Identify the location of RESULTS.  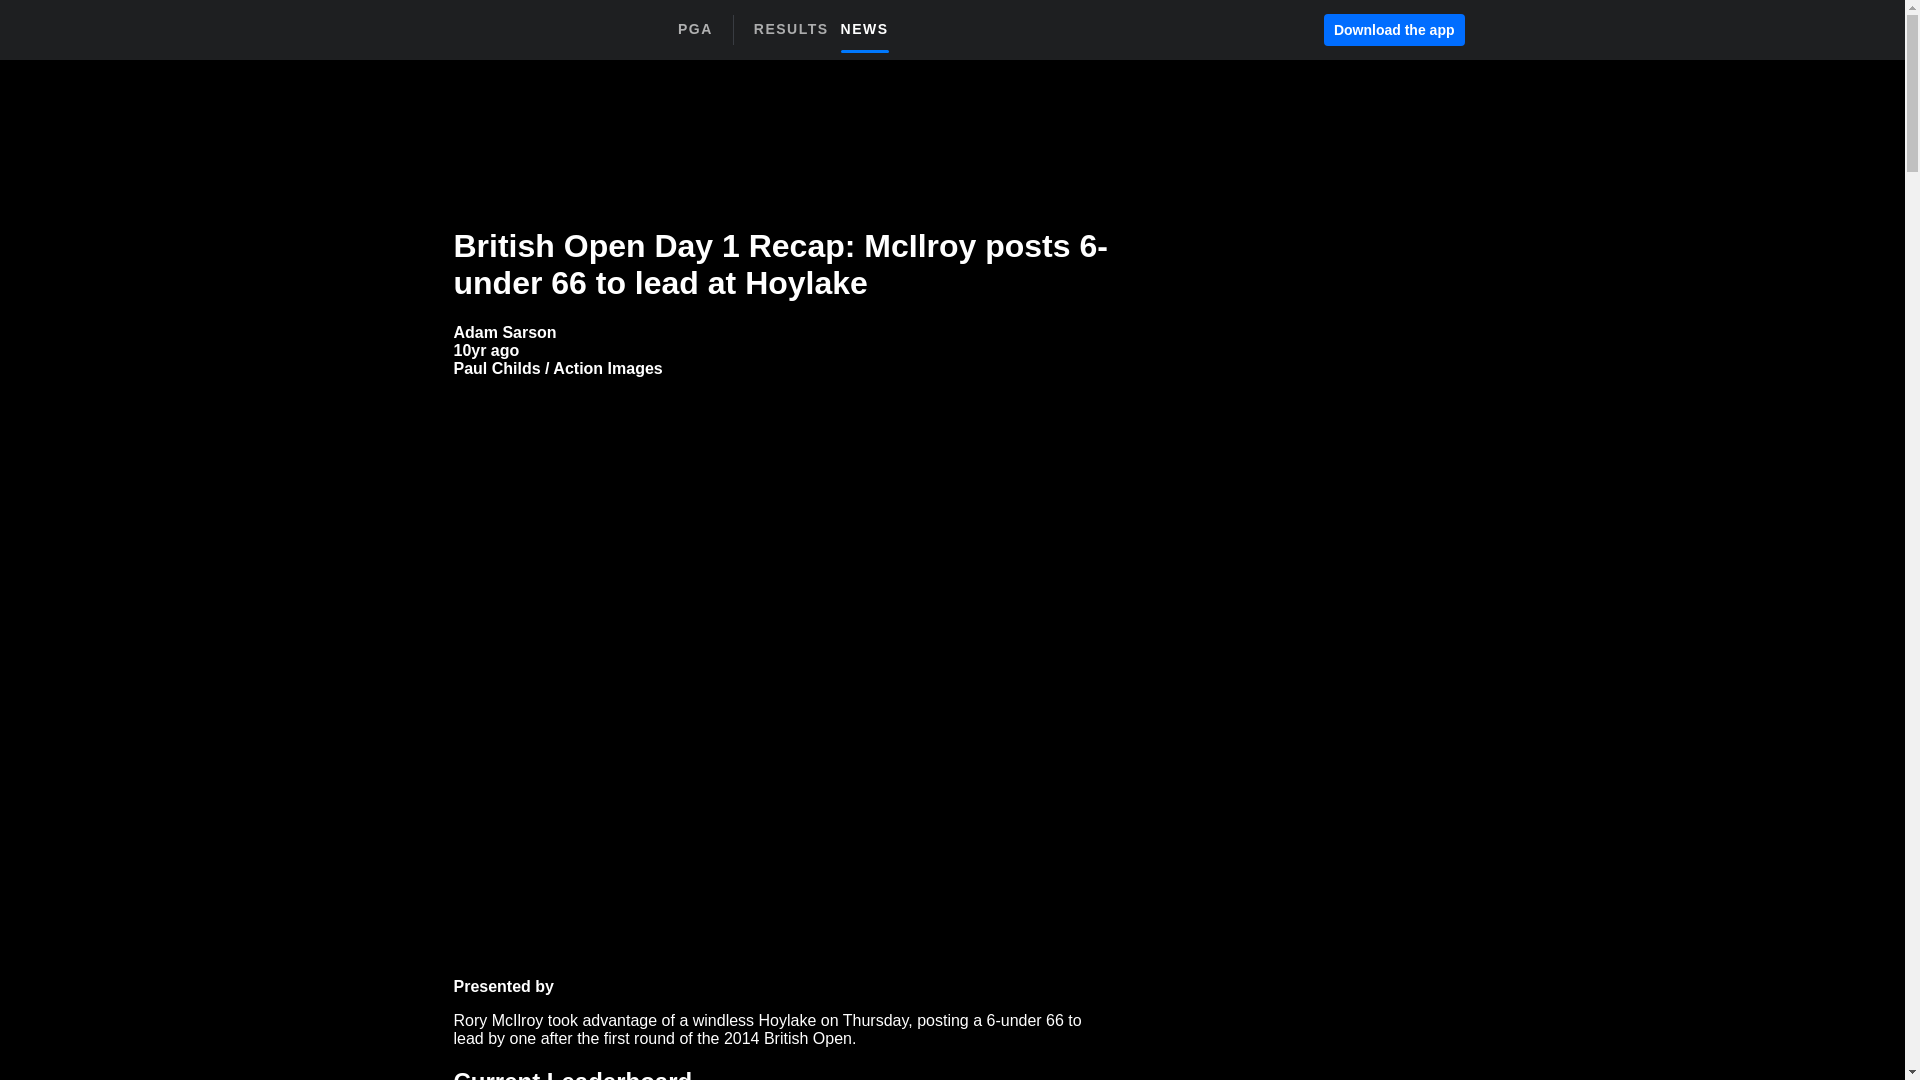
(797, 28).